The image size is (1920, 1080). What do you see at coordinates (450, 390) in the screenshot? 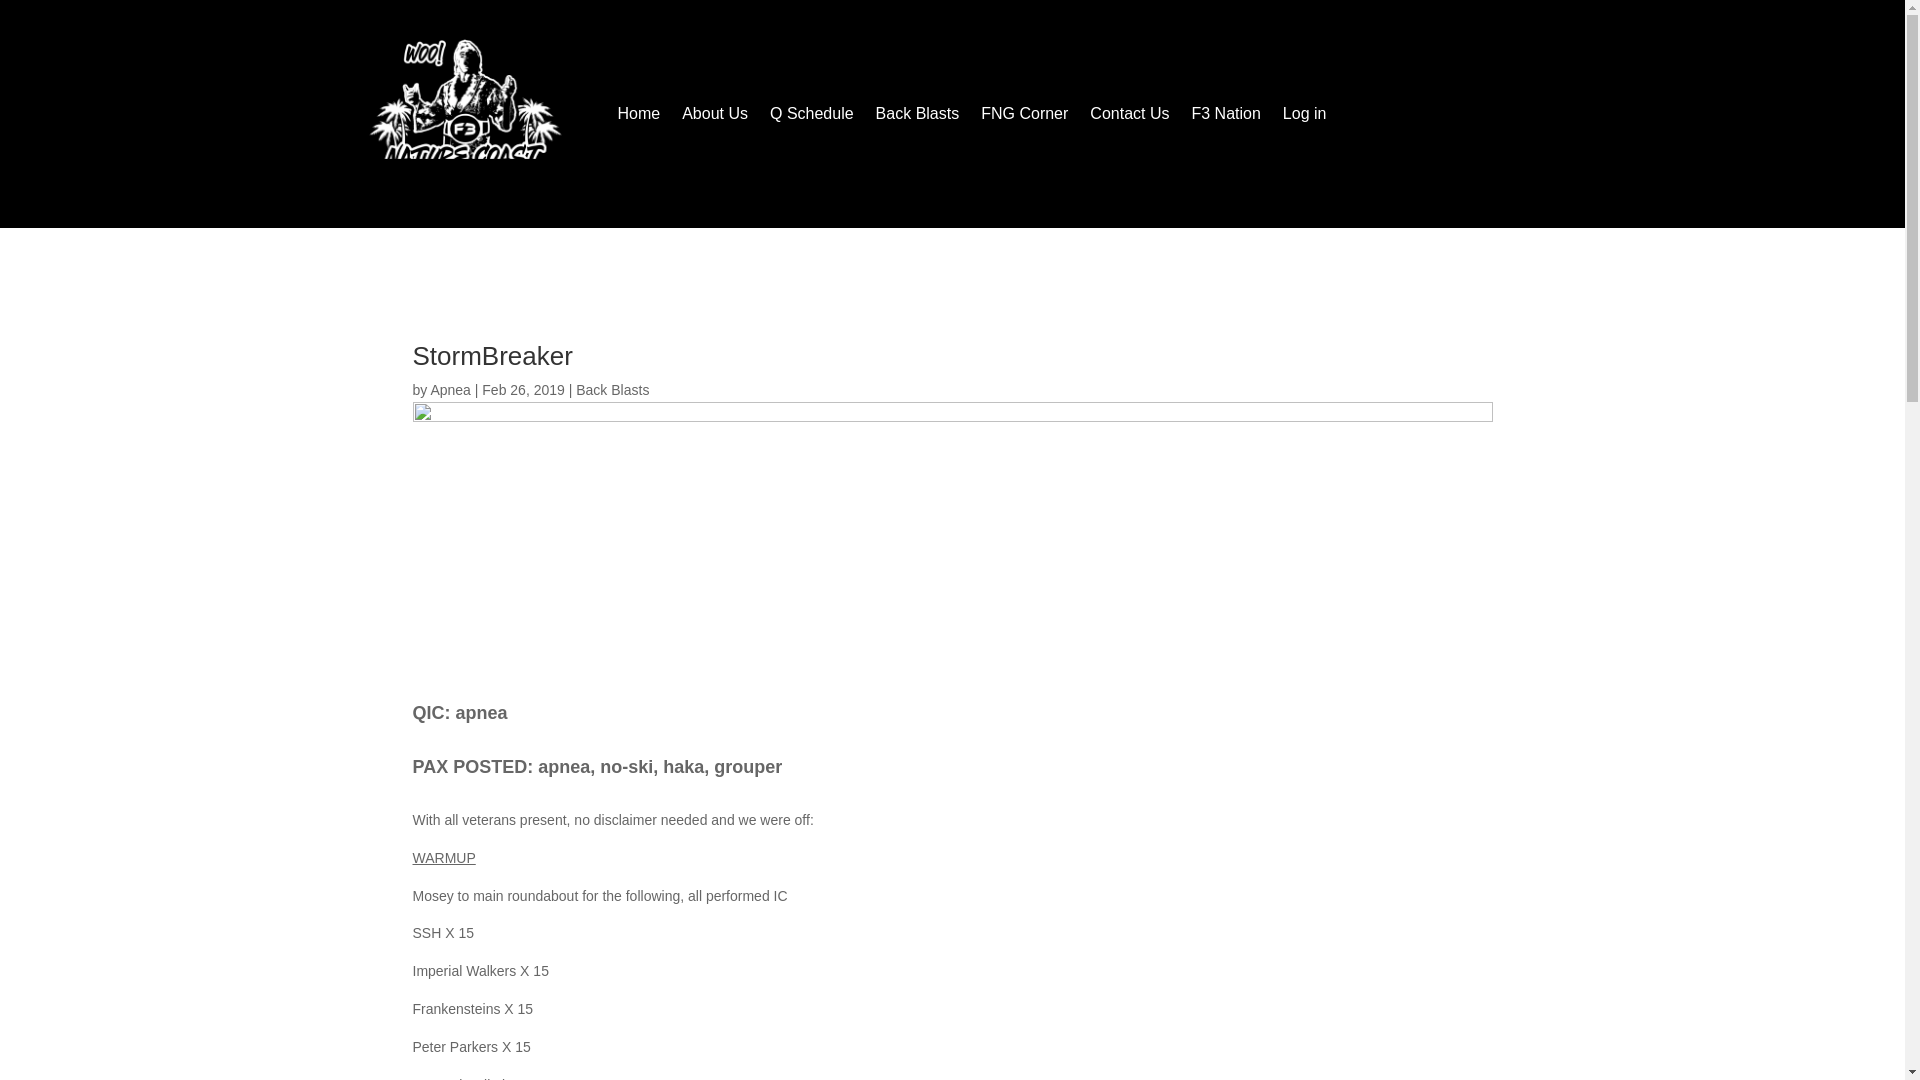
I see `Posts by Apnea` at bounding box center [450, 390].